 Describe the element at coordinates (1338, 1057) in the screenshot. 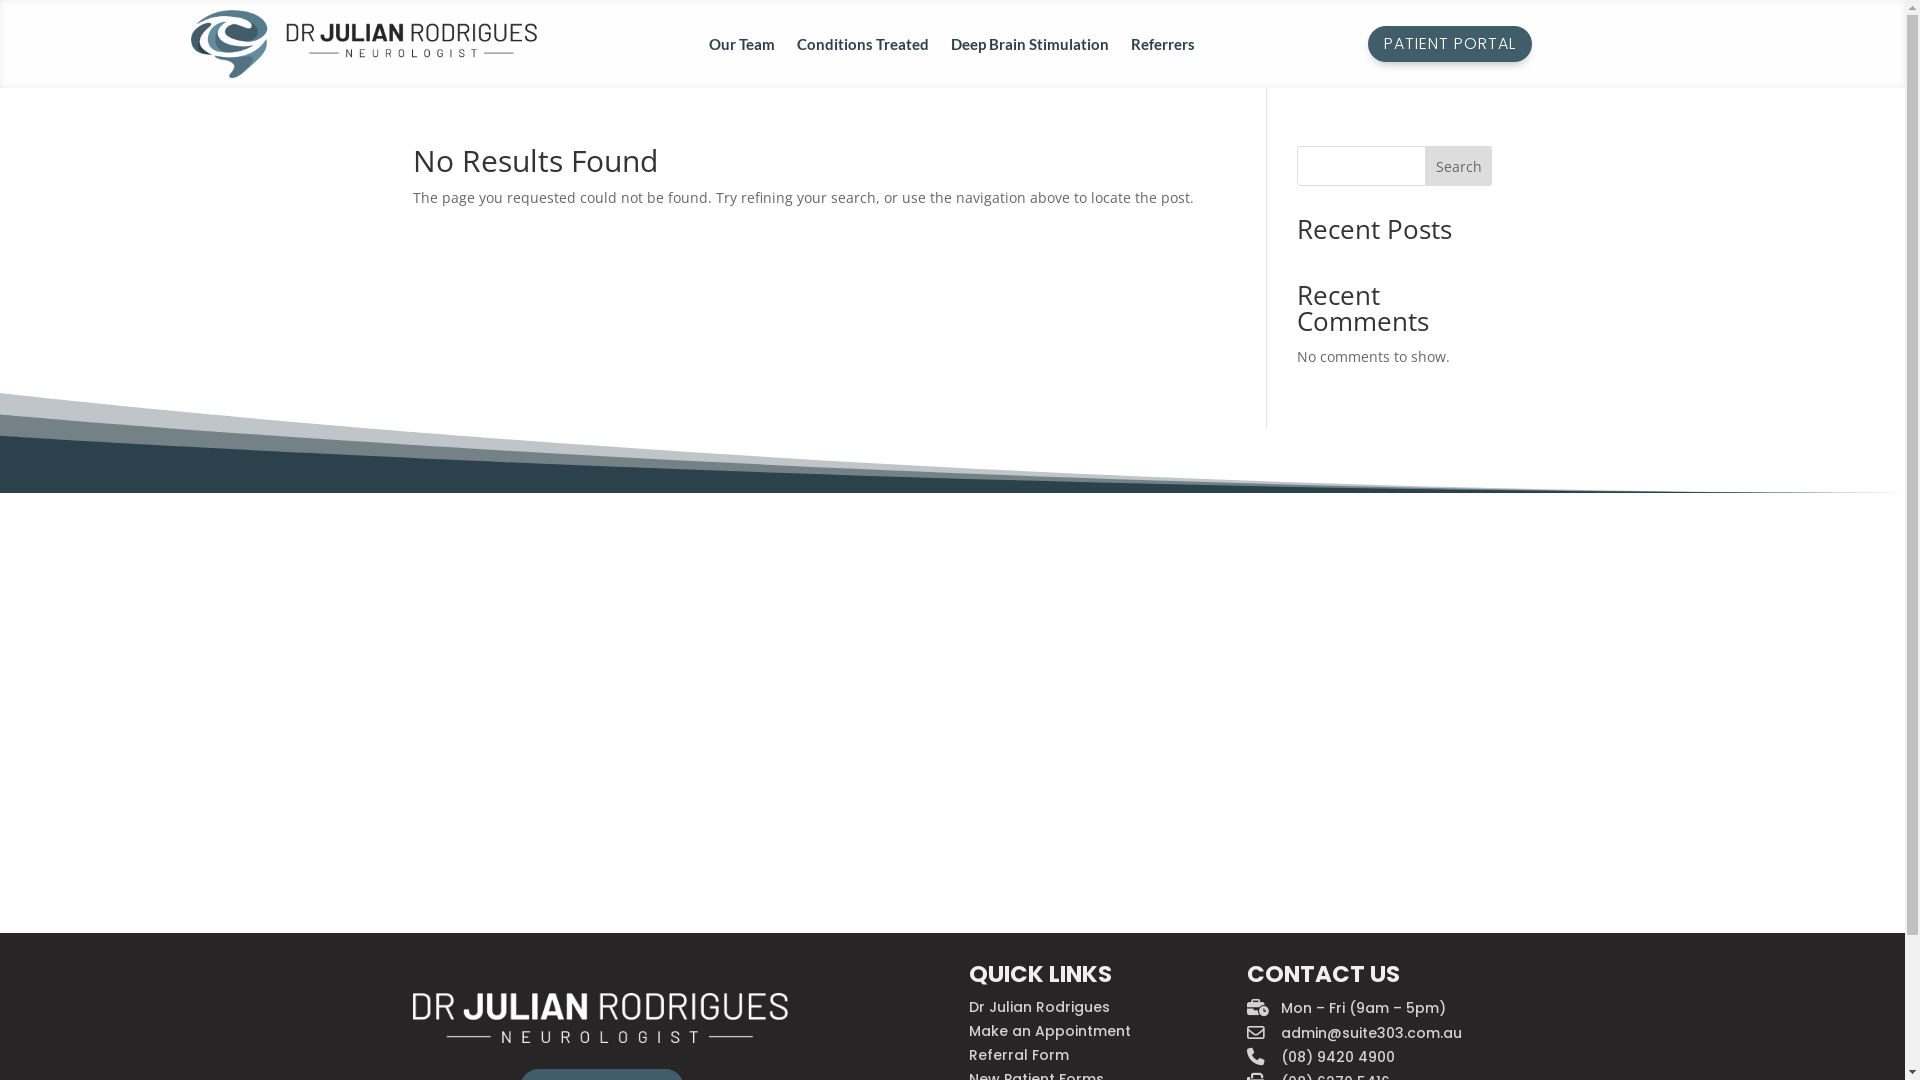

I see `(08) 9420 4900` at that location.